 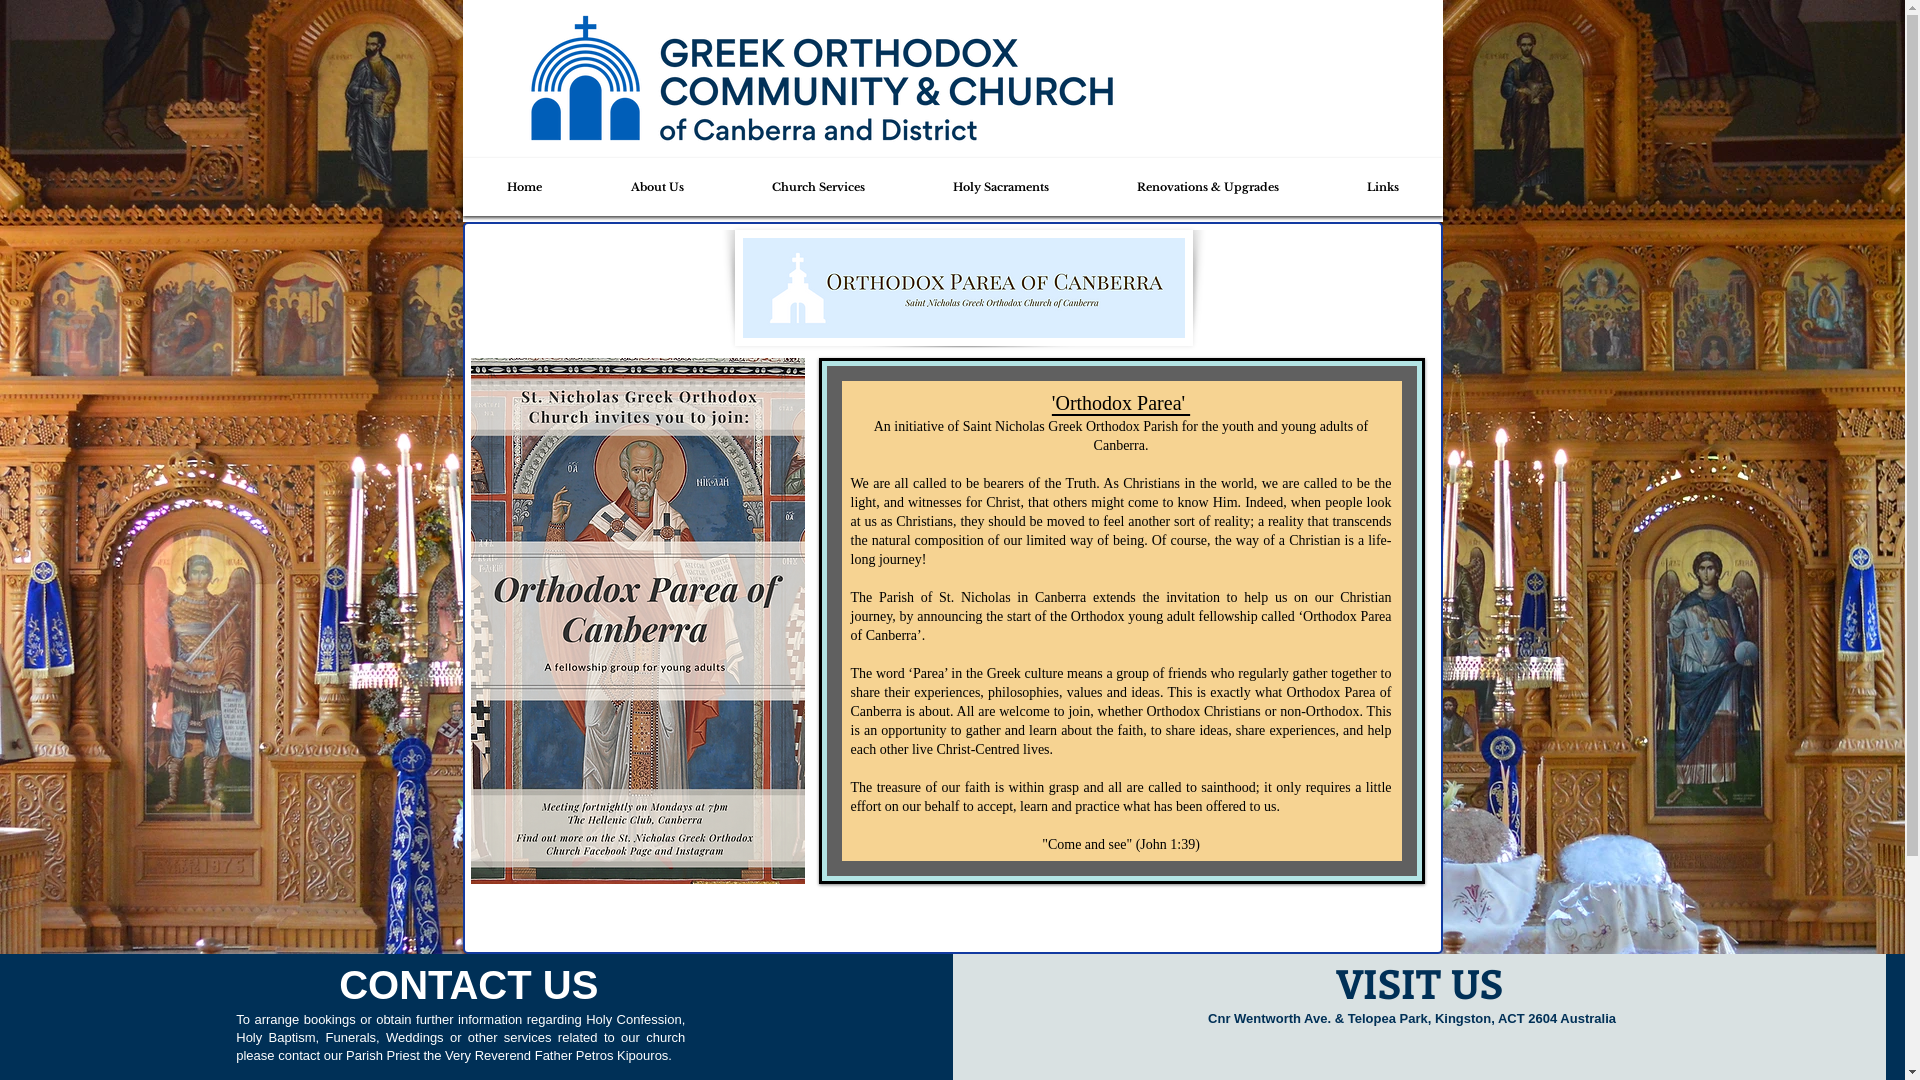 I want to click on Renovations & Upgrades, so click(x=1208, y=187).